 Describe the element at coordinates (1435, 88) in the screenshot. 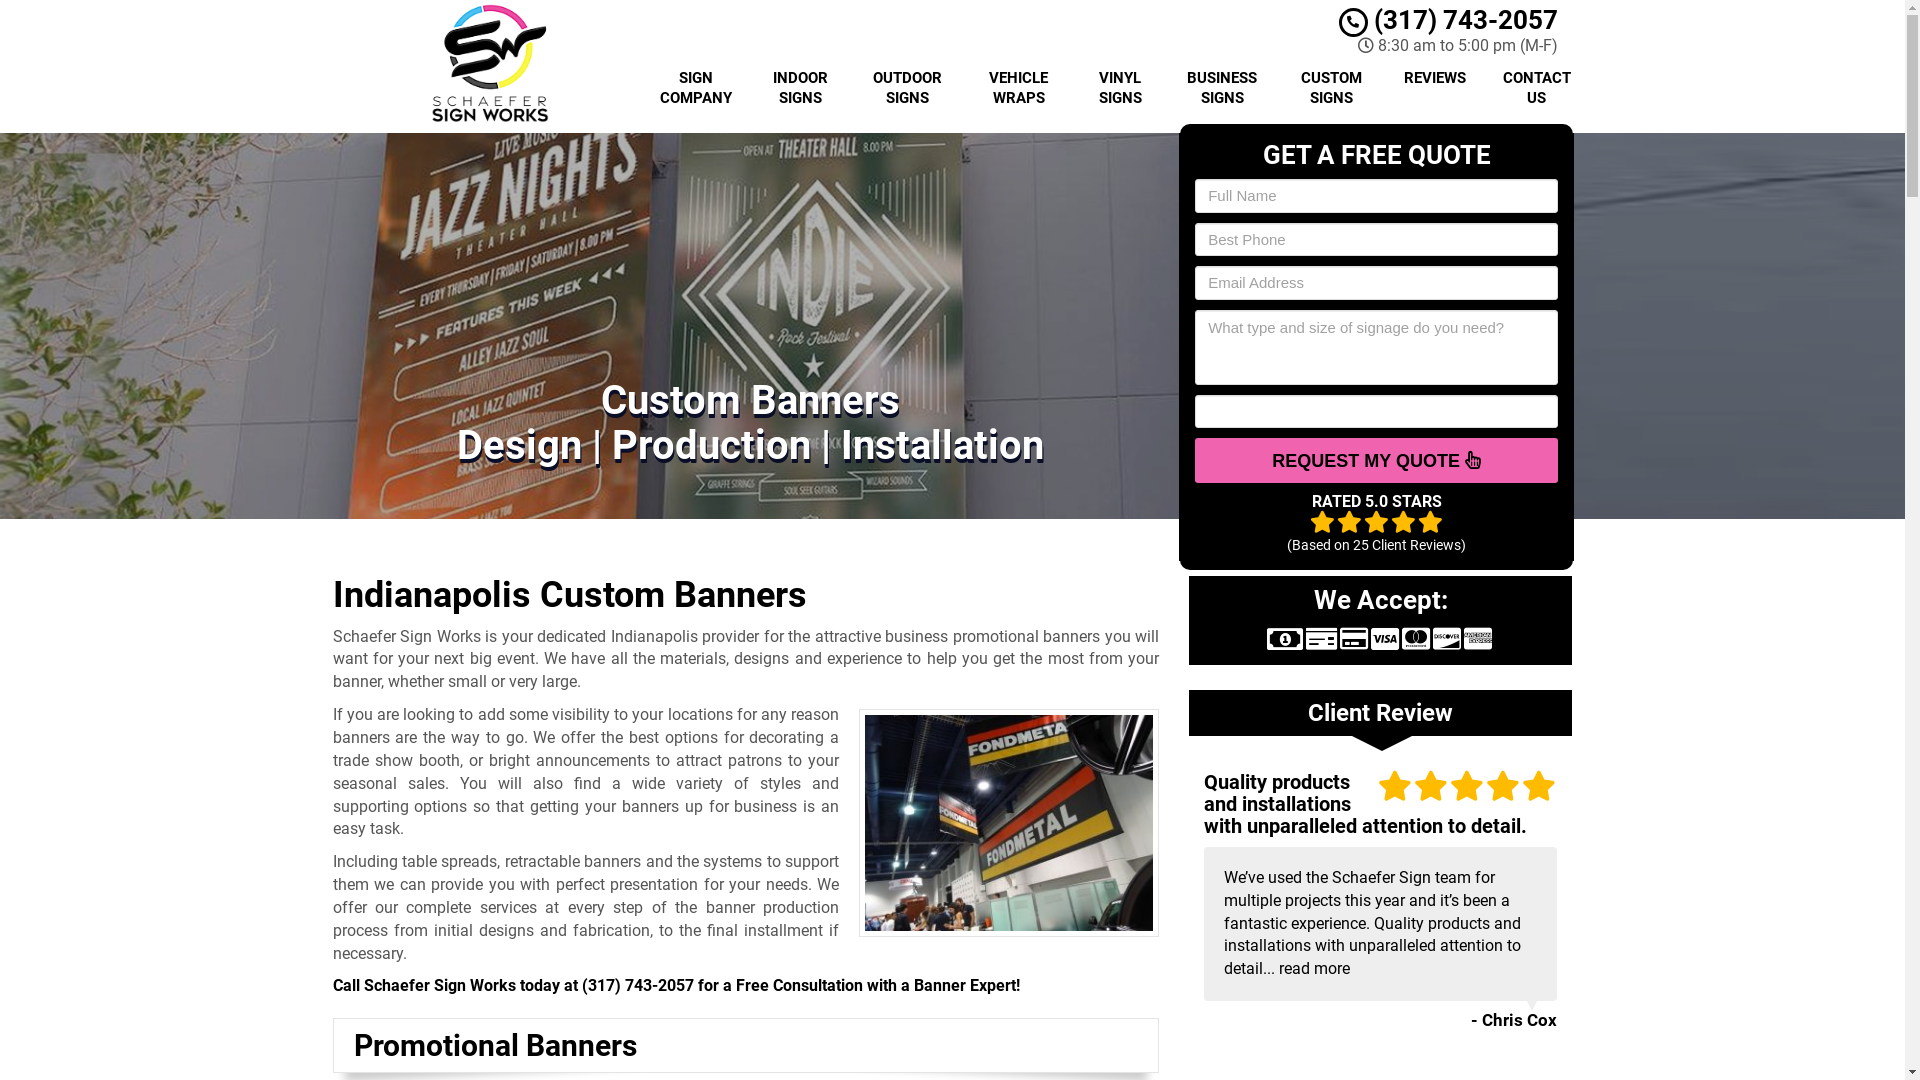

I see `REVIEWS` at that location.